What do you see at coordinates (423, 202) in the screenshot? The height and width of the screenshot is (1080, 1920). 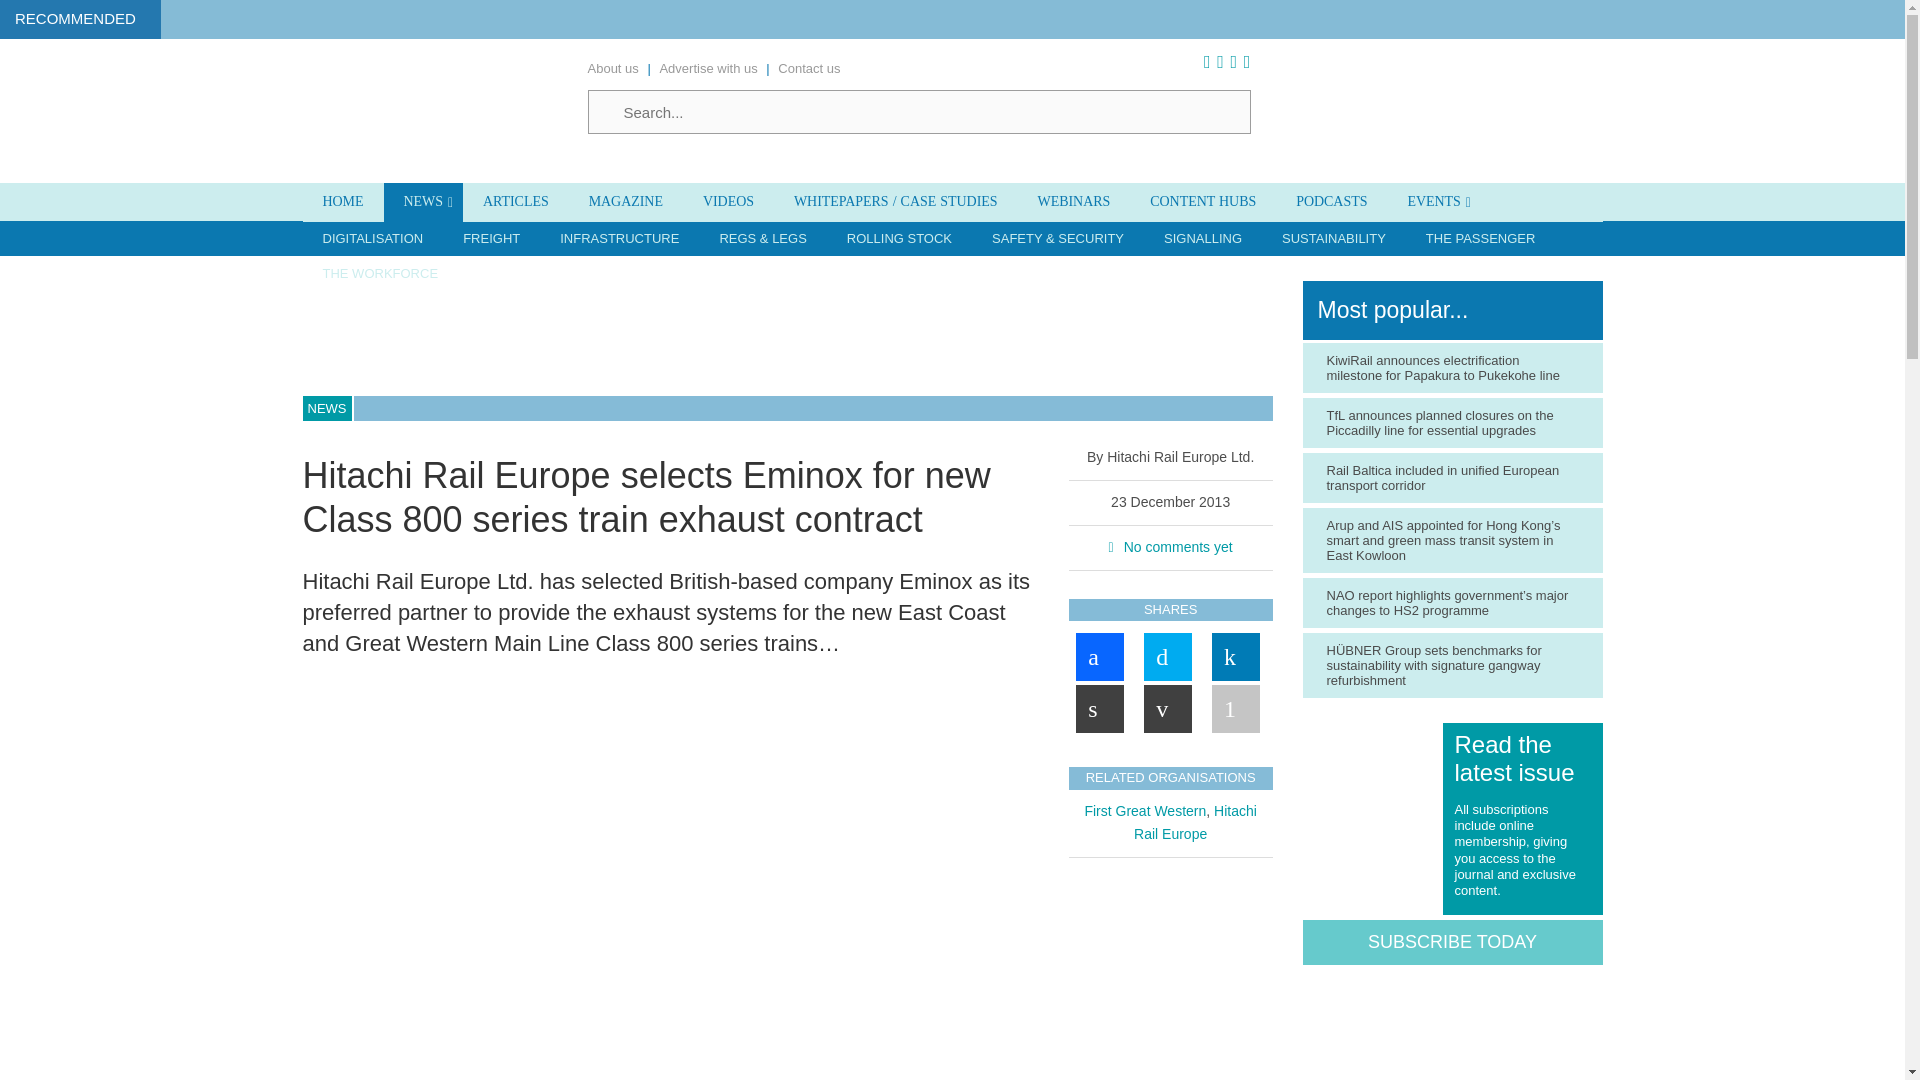 I see `NEWS` at bounding box center [423, 202].